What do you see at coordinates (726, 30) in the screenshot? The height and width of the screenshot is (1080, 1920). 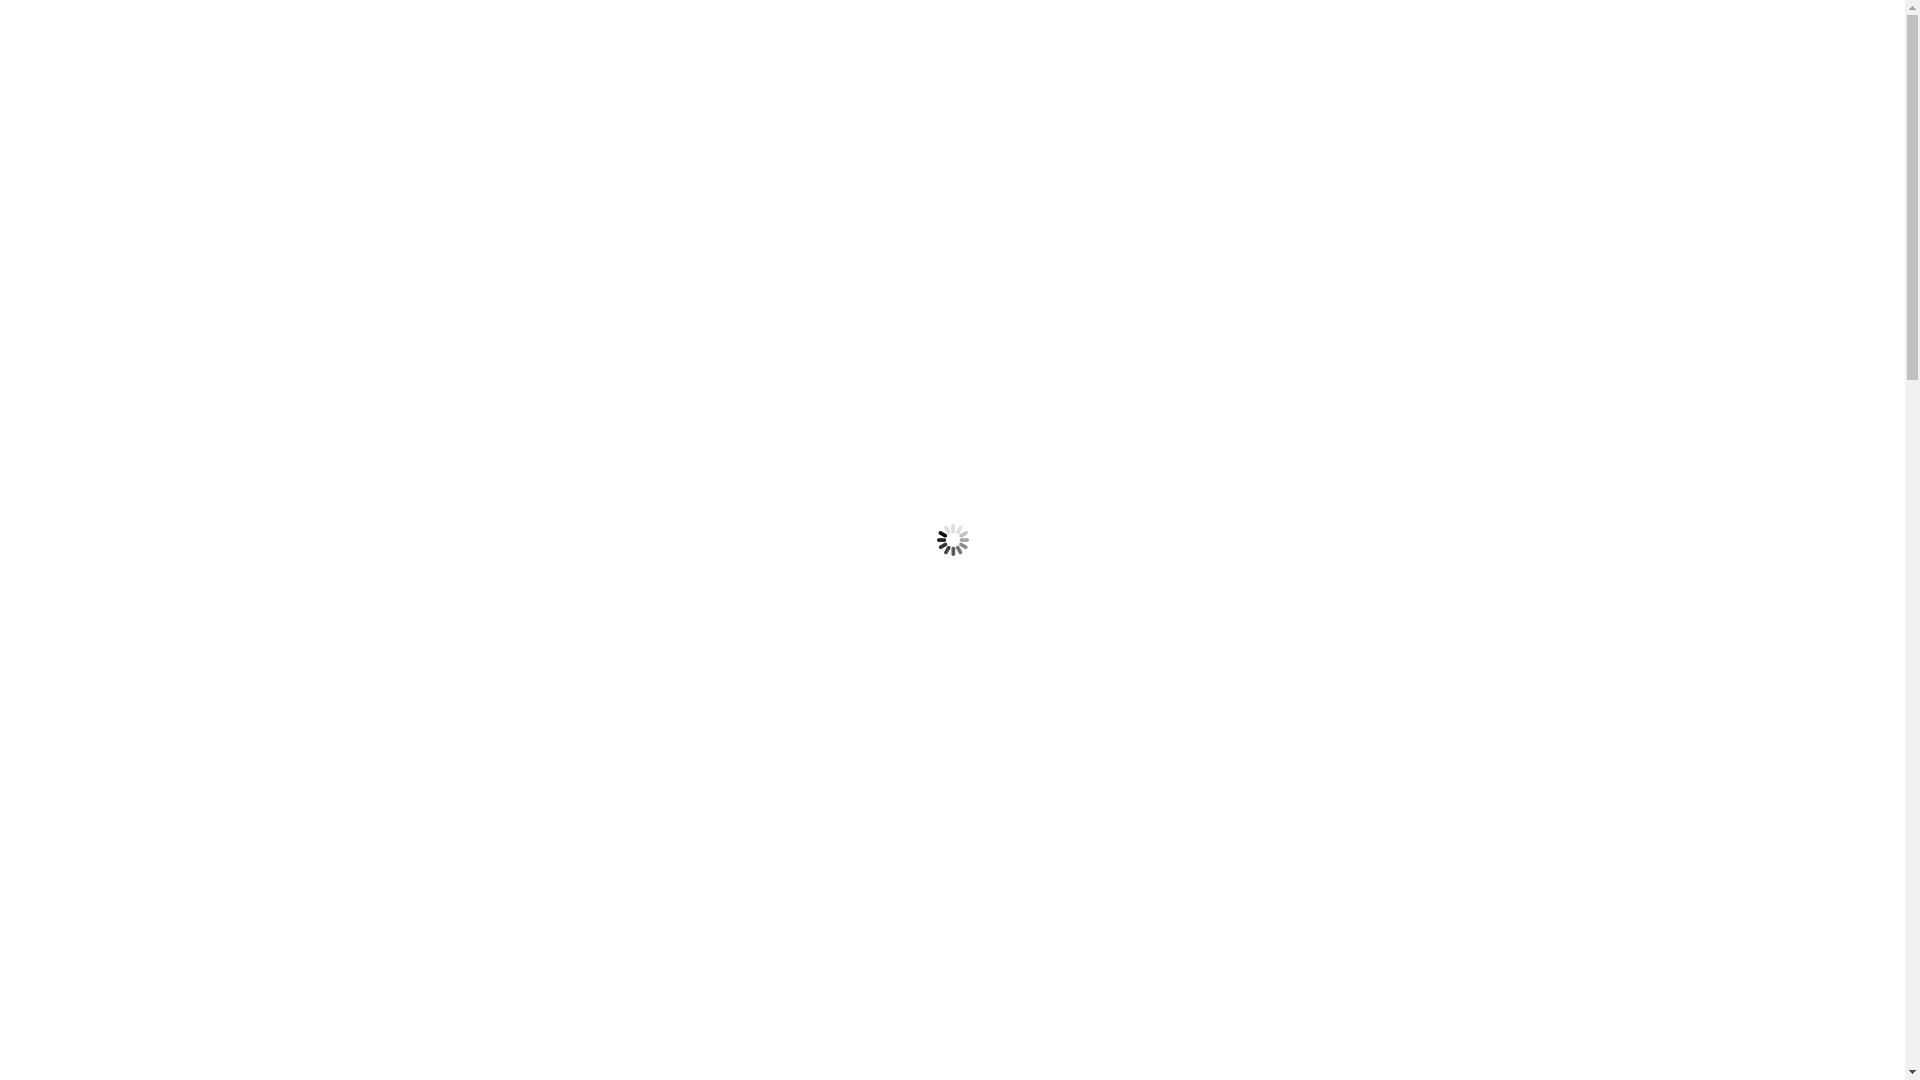 I see `0397764644` at bounding box center [726, 30].